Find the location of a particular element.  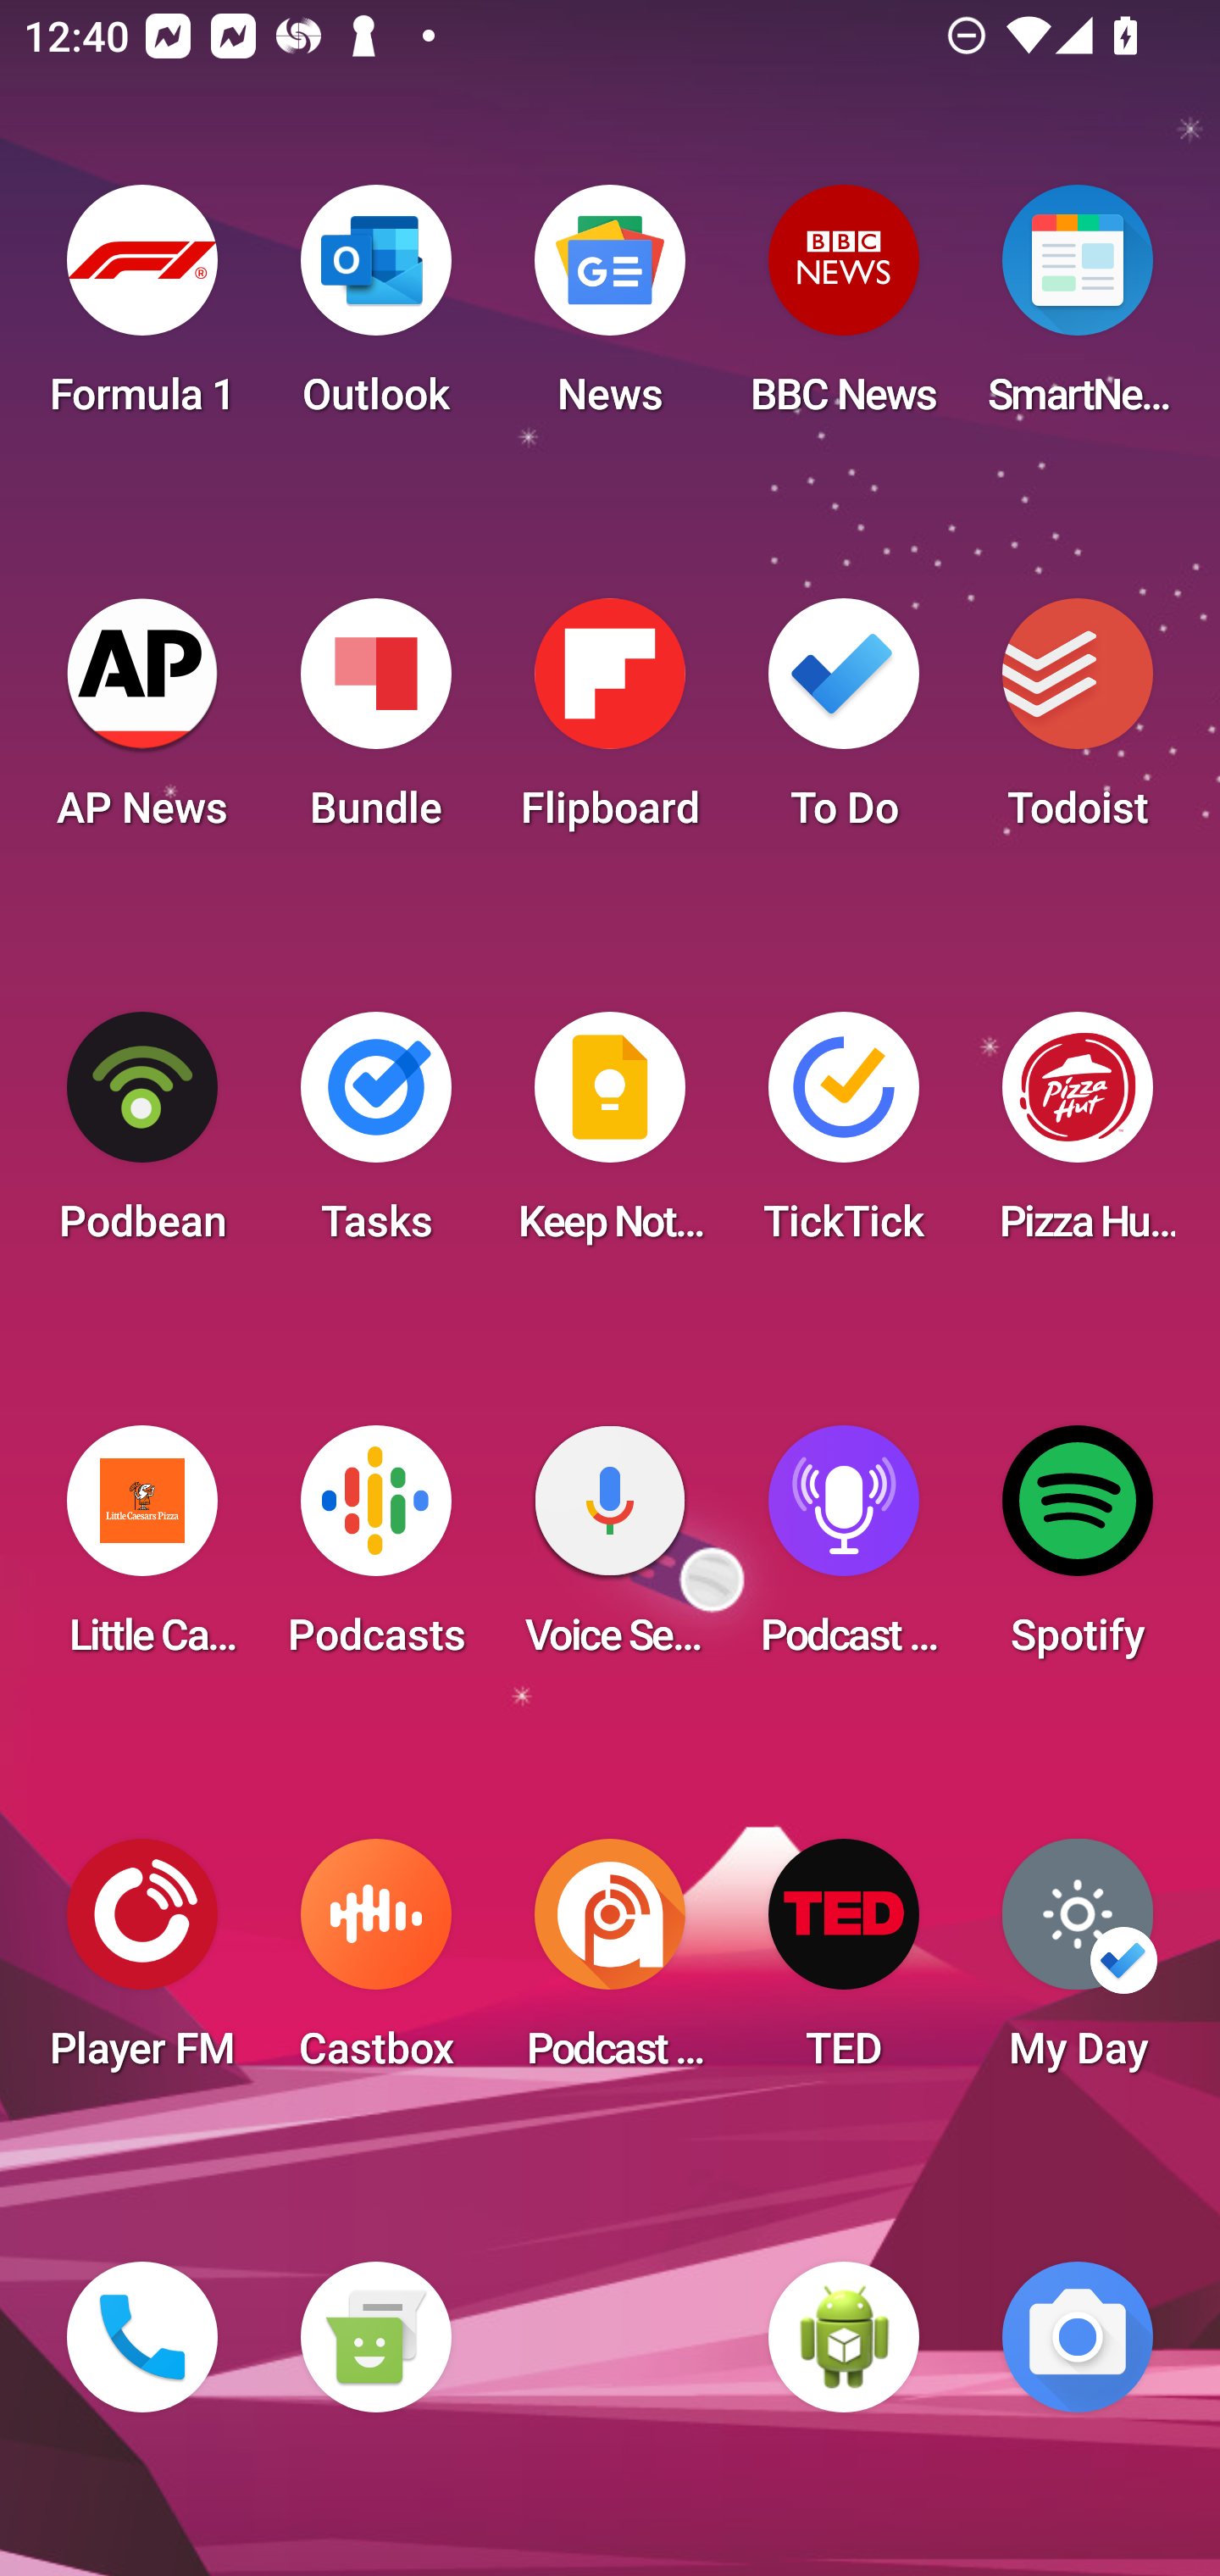

Podcast Player is located at coordinates (844, 1551).